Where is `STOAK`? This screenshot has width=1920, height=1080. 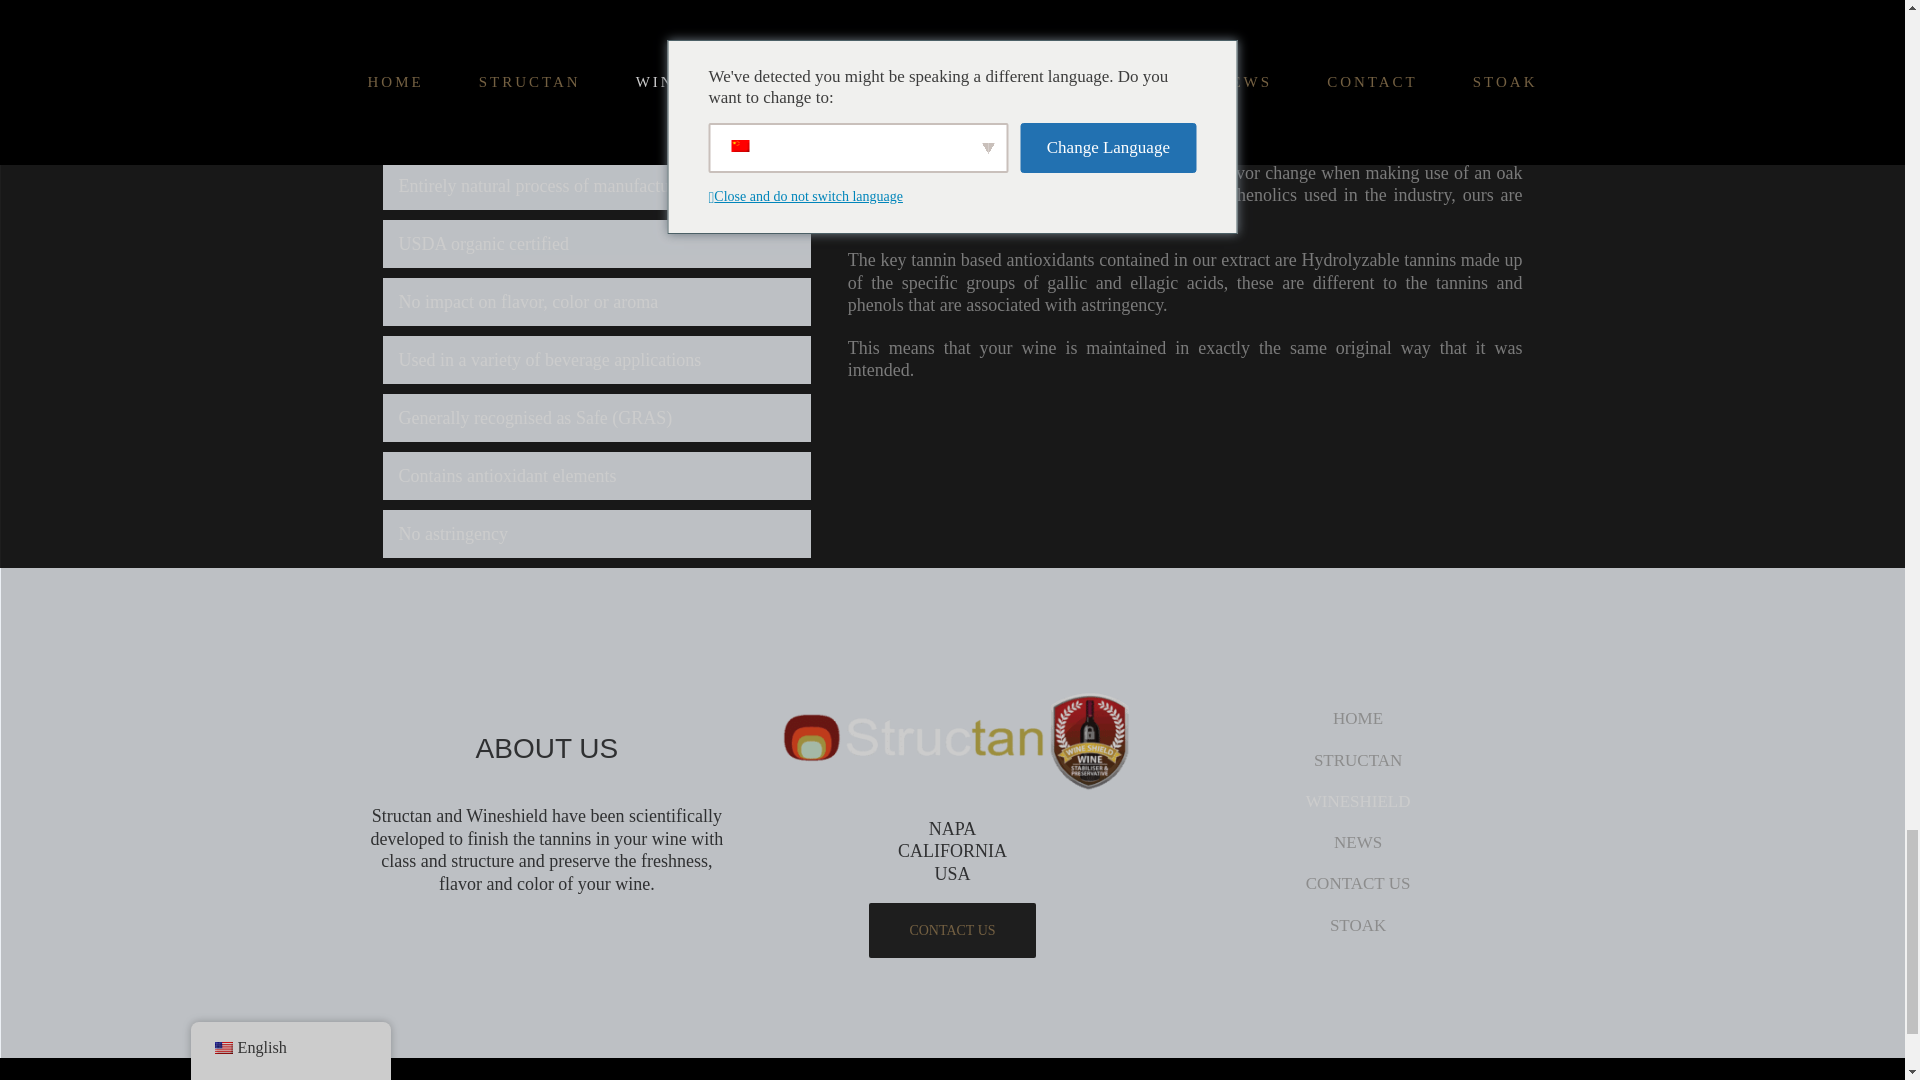 STOAK is located at coordinates (1358, 925).